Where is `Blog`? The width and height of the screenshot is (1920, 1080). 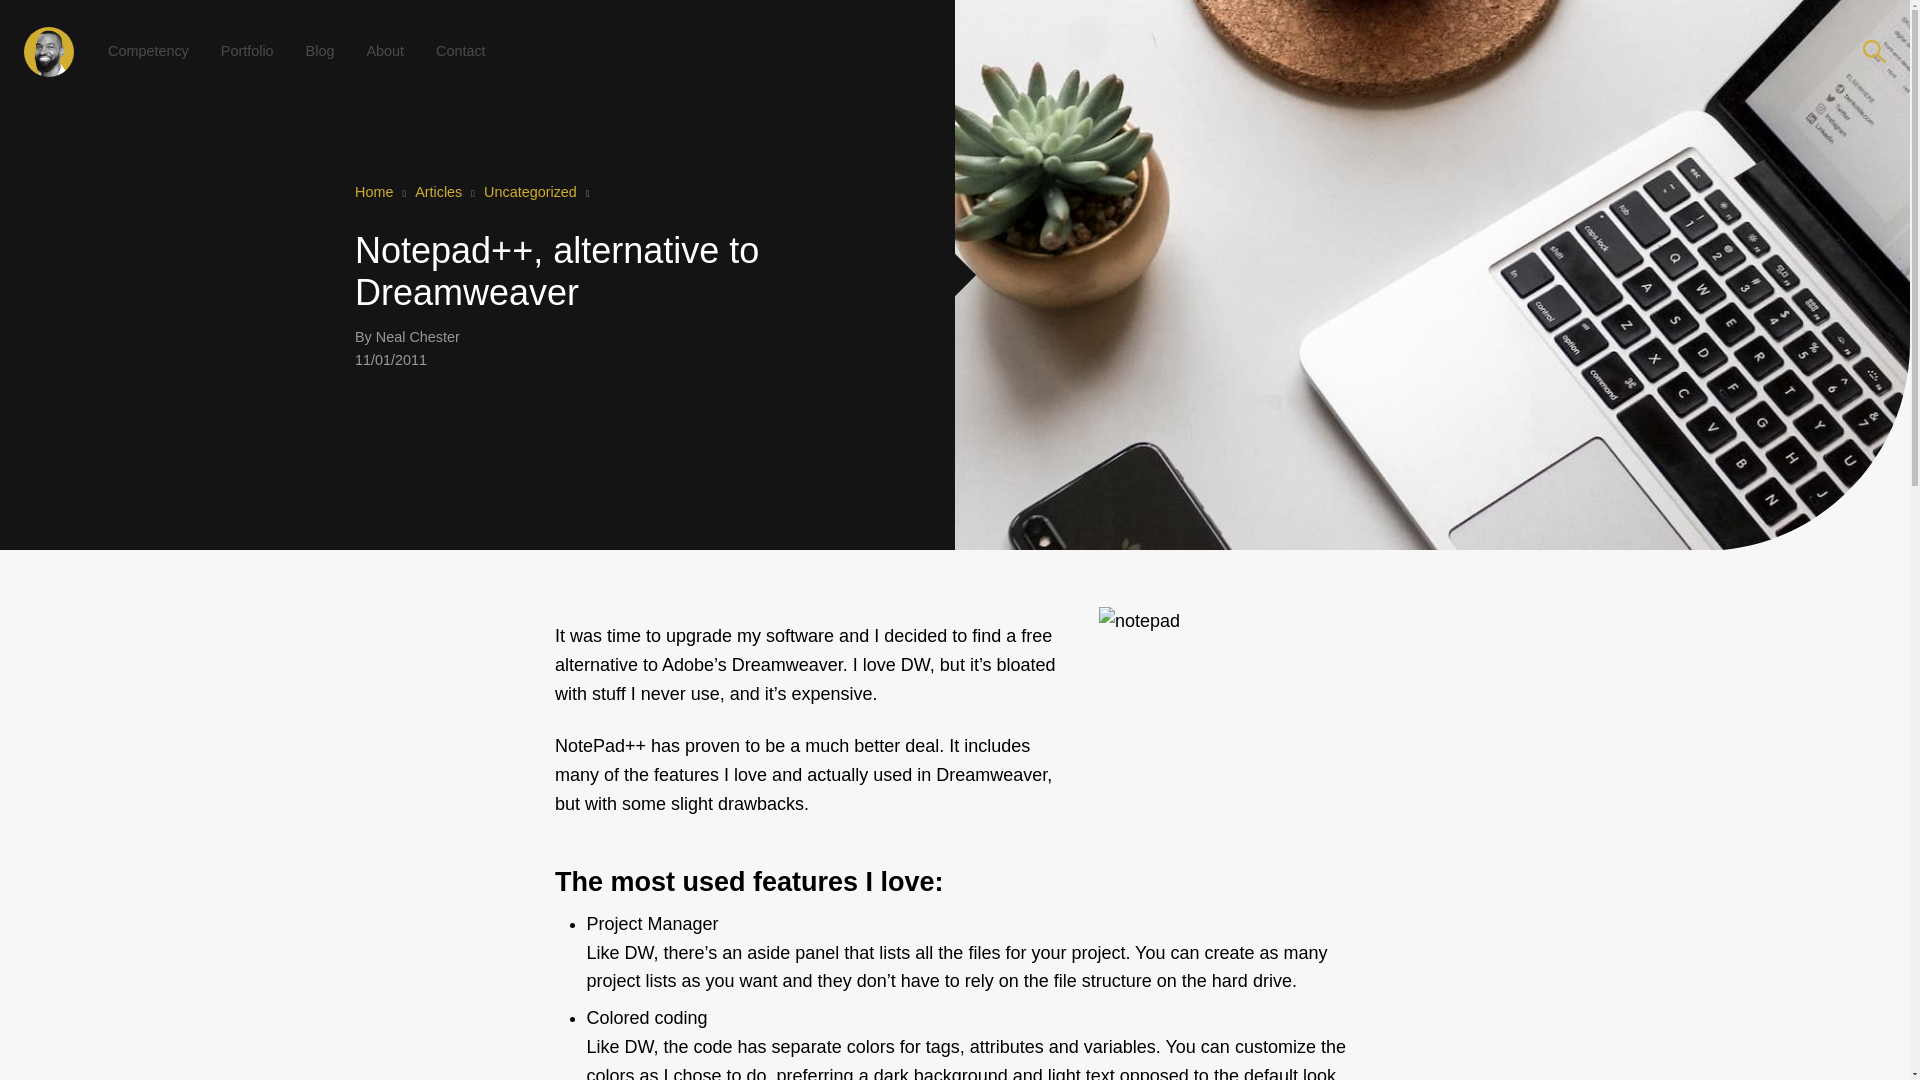
Blog is located at coordinates (320, 33).